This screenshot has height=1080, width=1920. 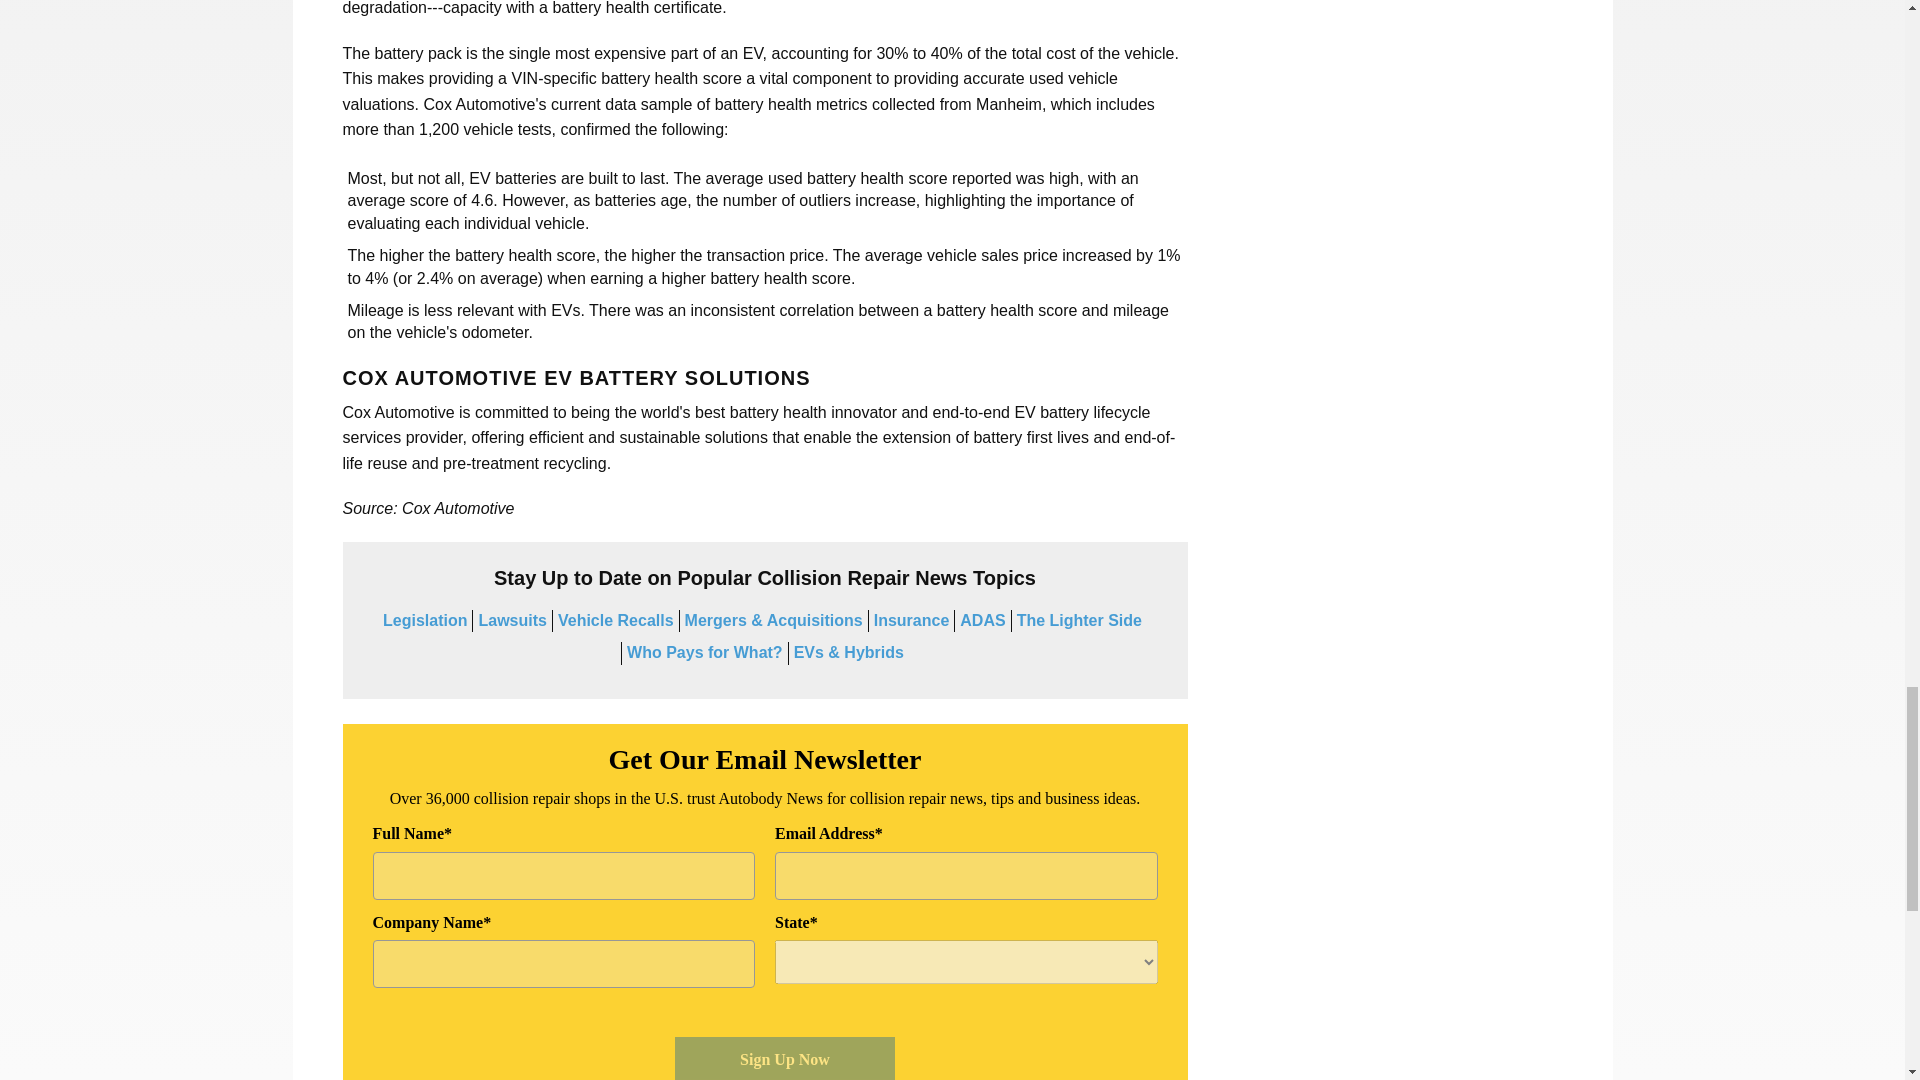 I want to click on Lawsuits, so click(x=512, y=620).